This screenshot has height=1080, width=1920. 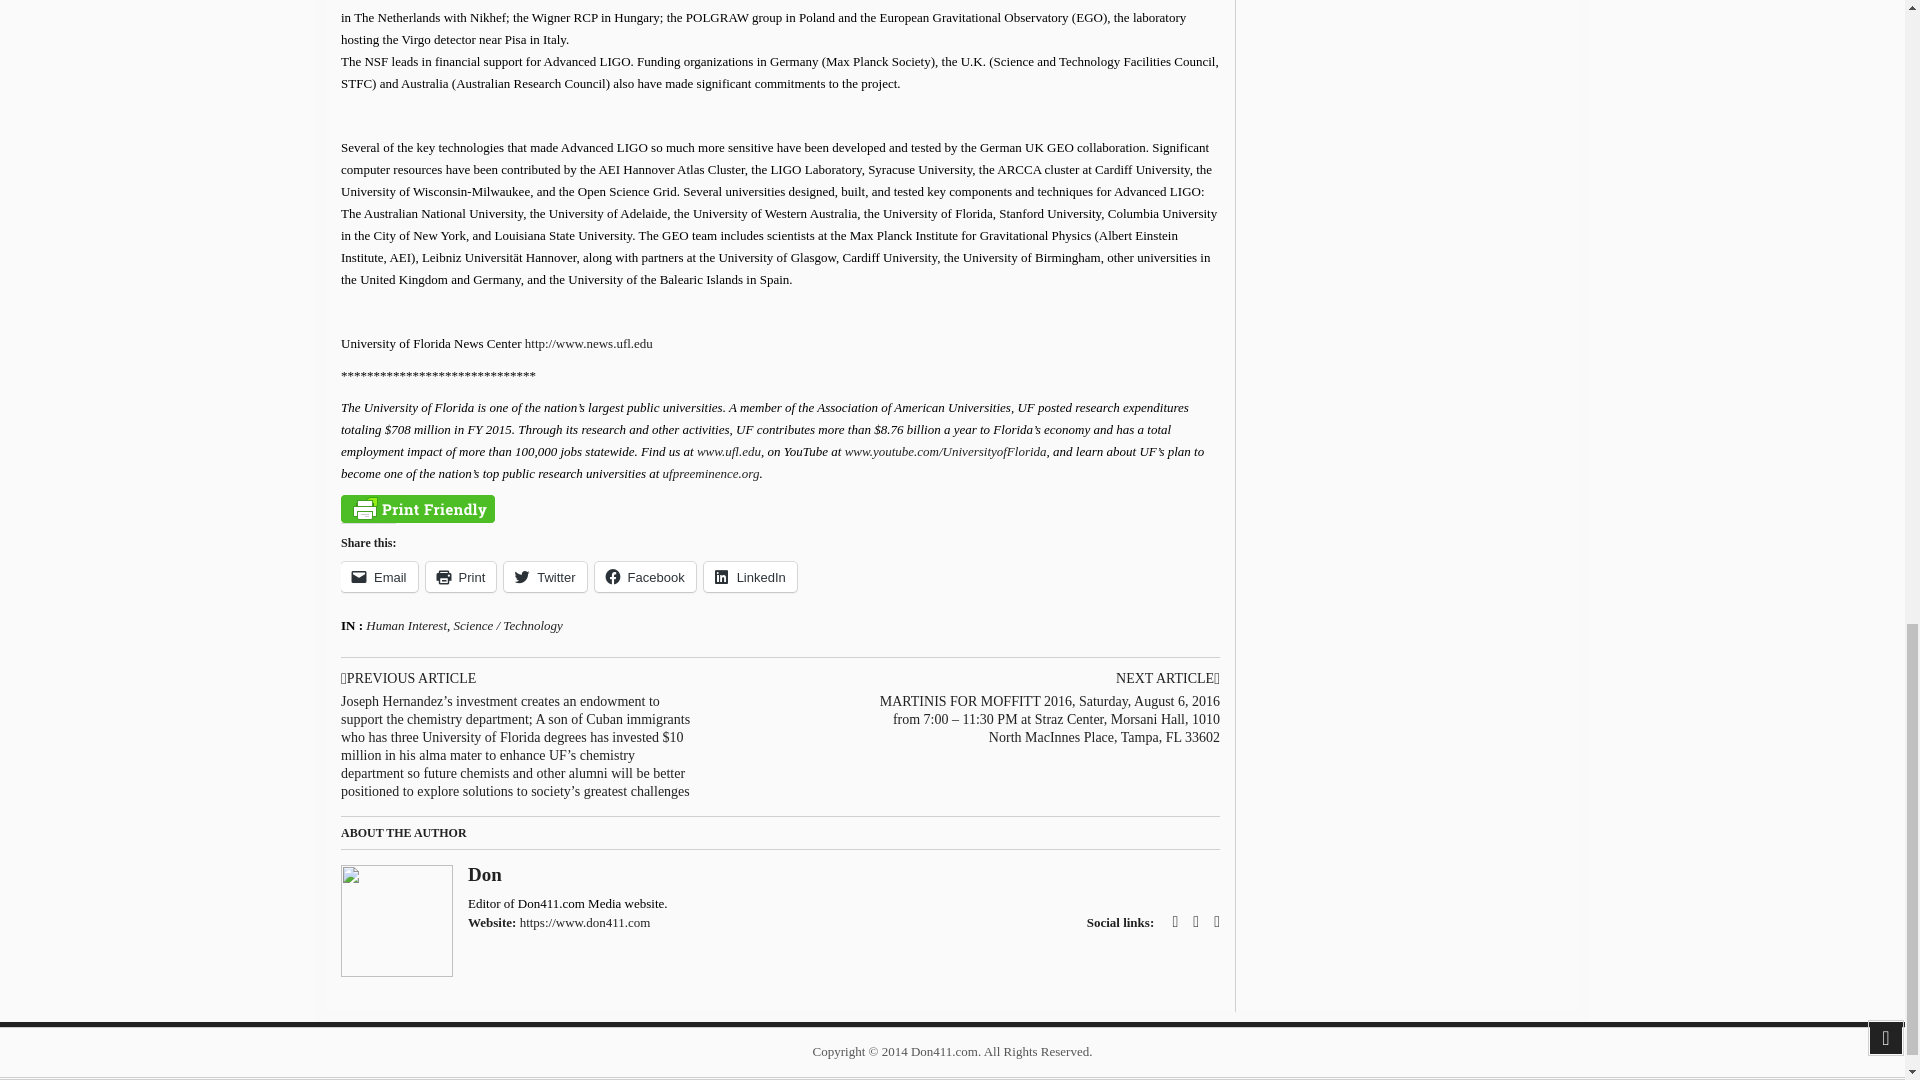 I want to click on Click to share on LinkedIn, so click(x=750, y=576).